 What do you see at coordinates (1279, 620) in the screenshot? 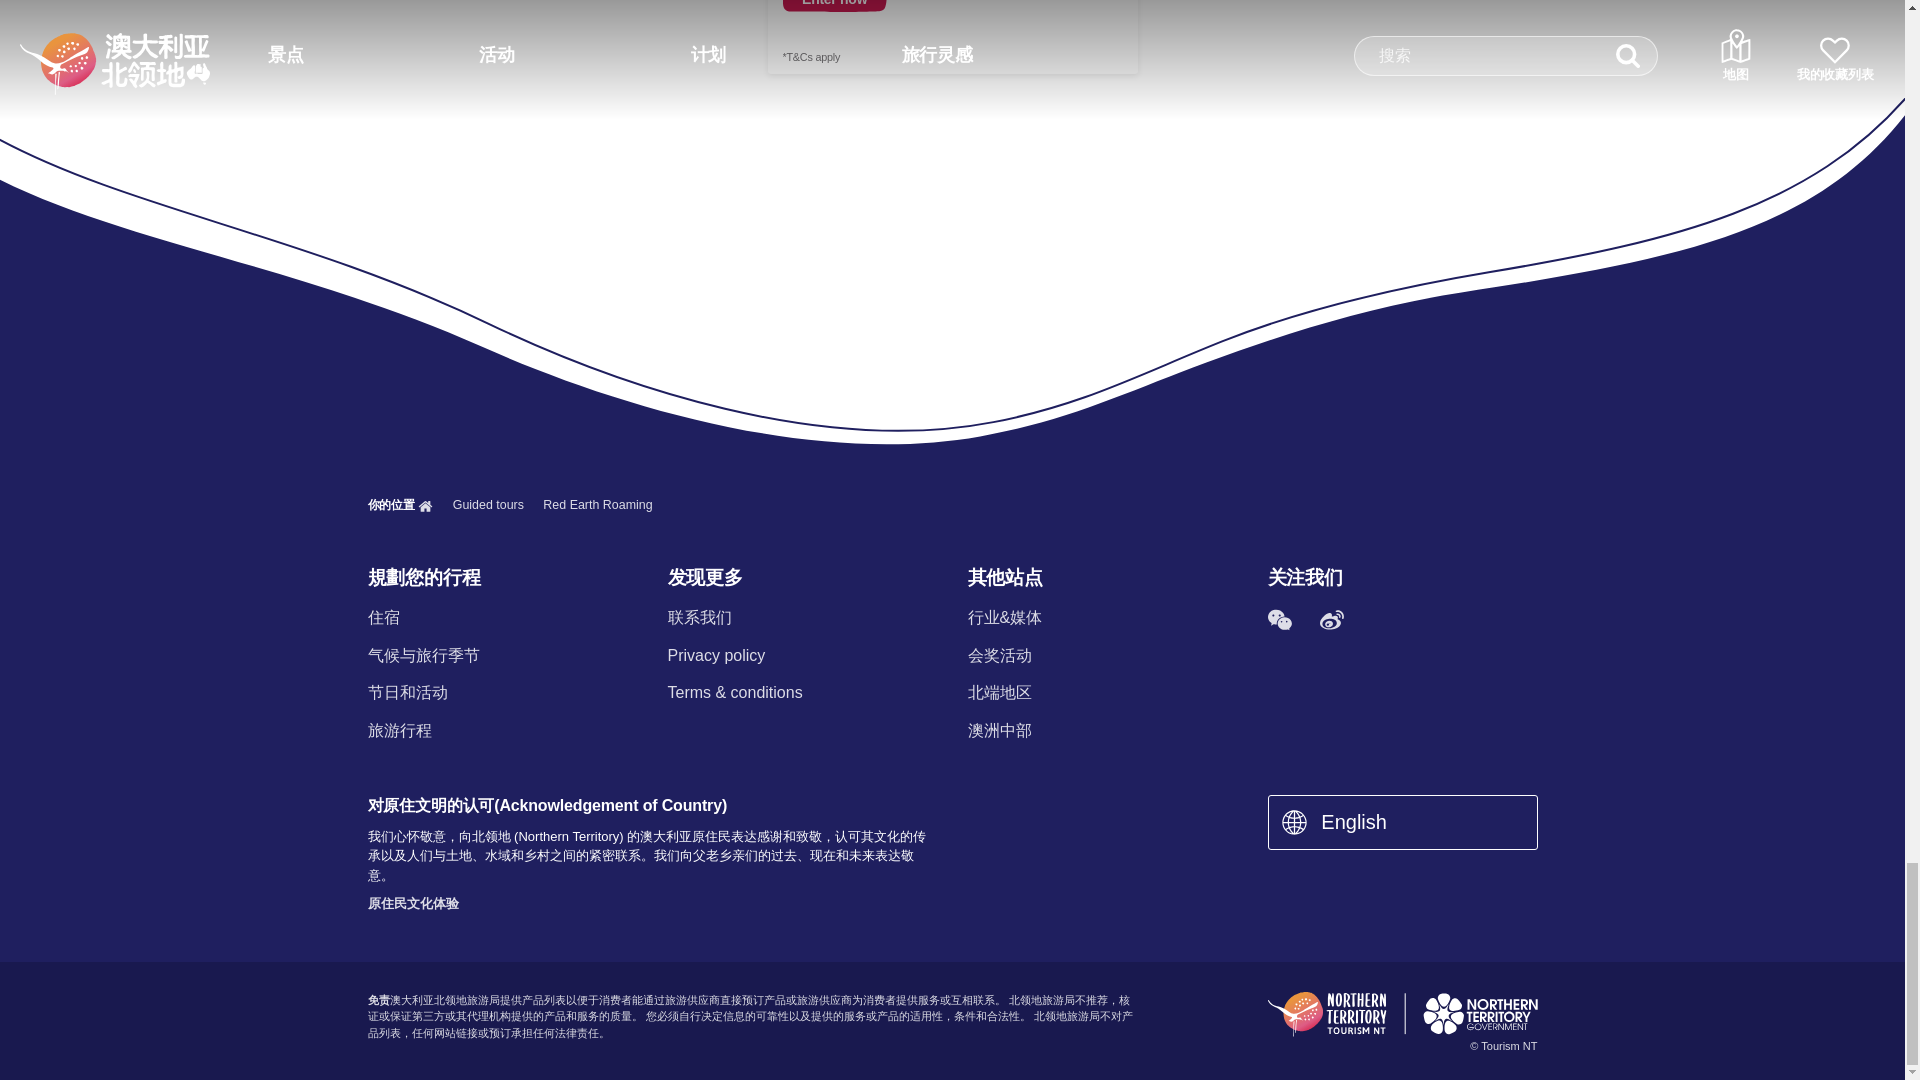
I see `wechat` at bounding box center [1279, 620].